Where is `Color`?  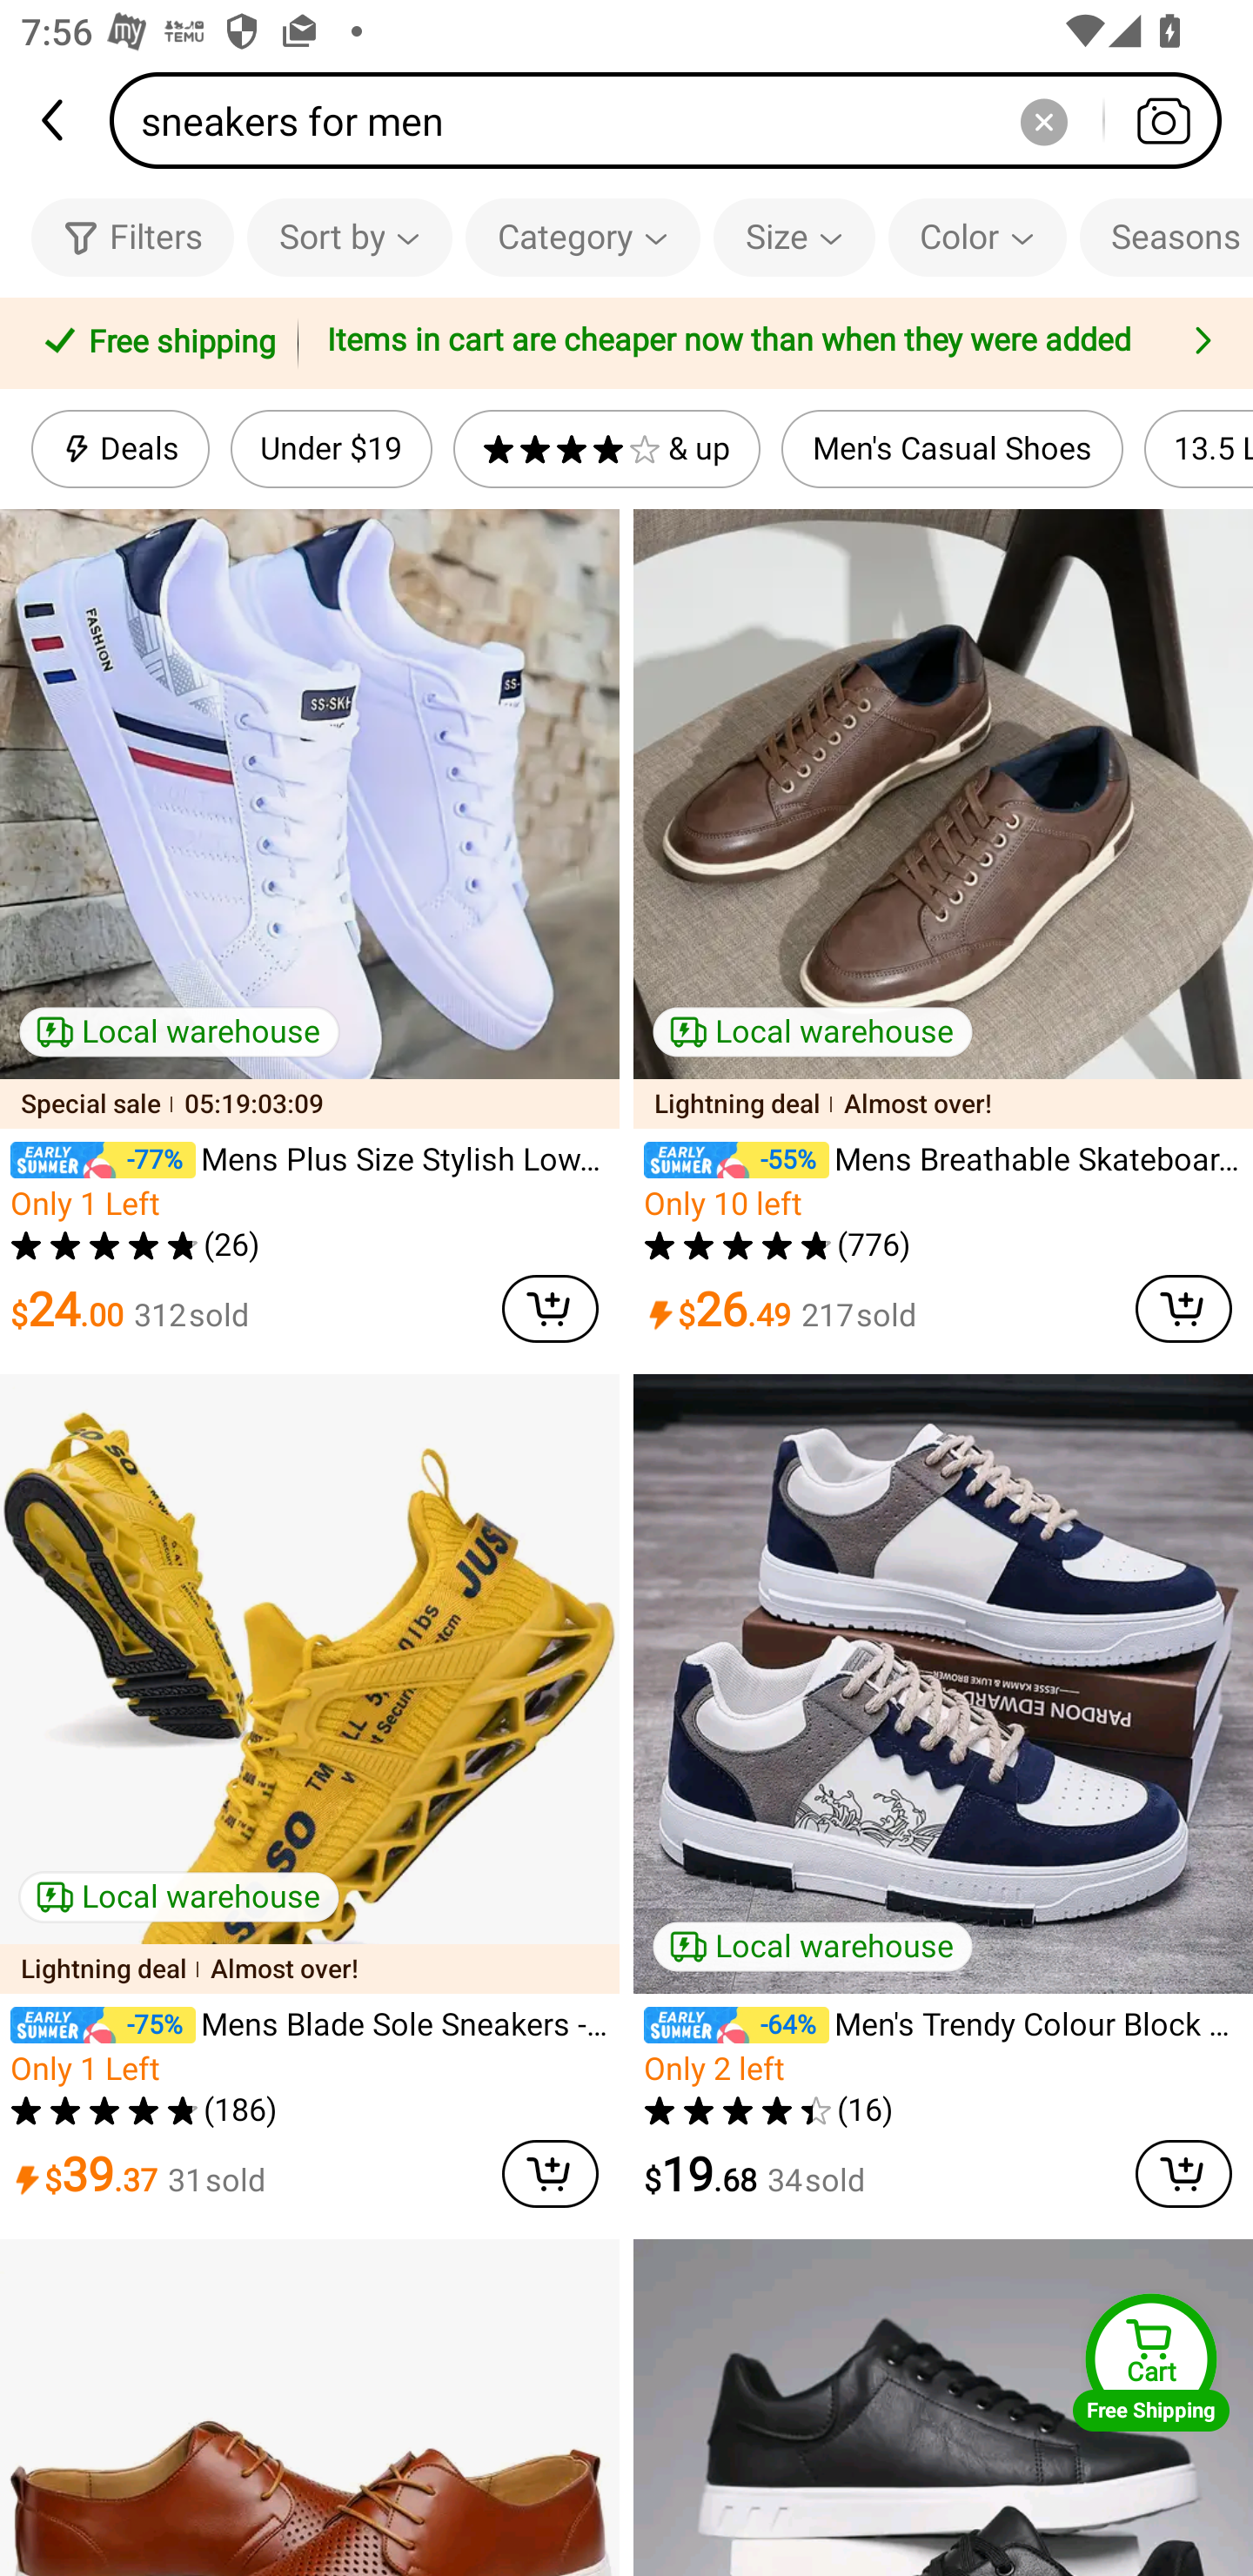
Color is located at coordinates (976, 237).